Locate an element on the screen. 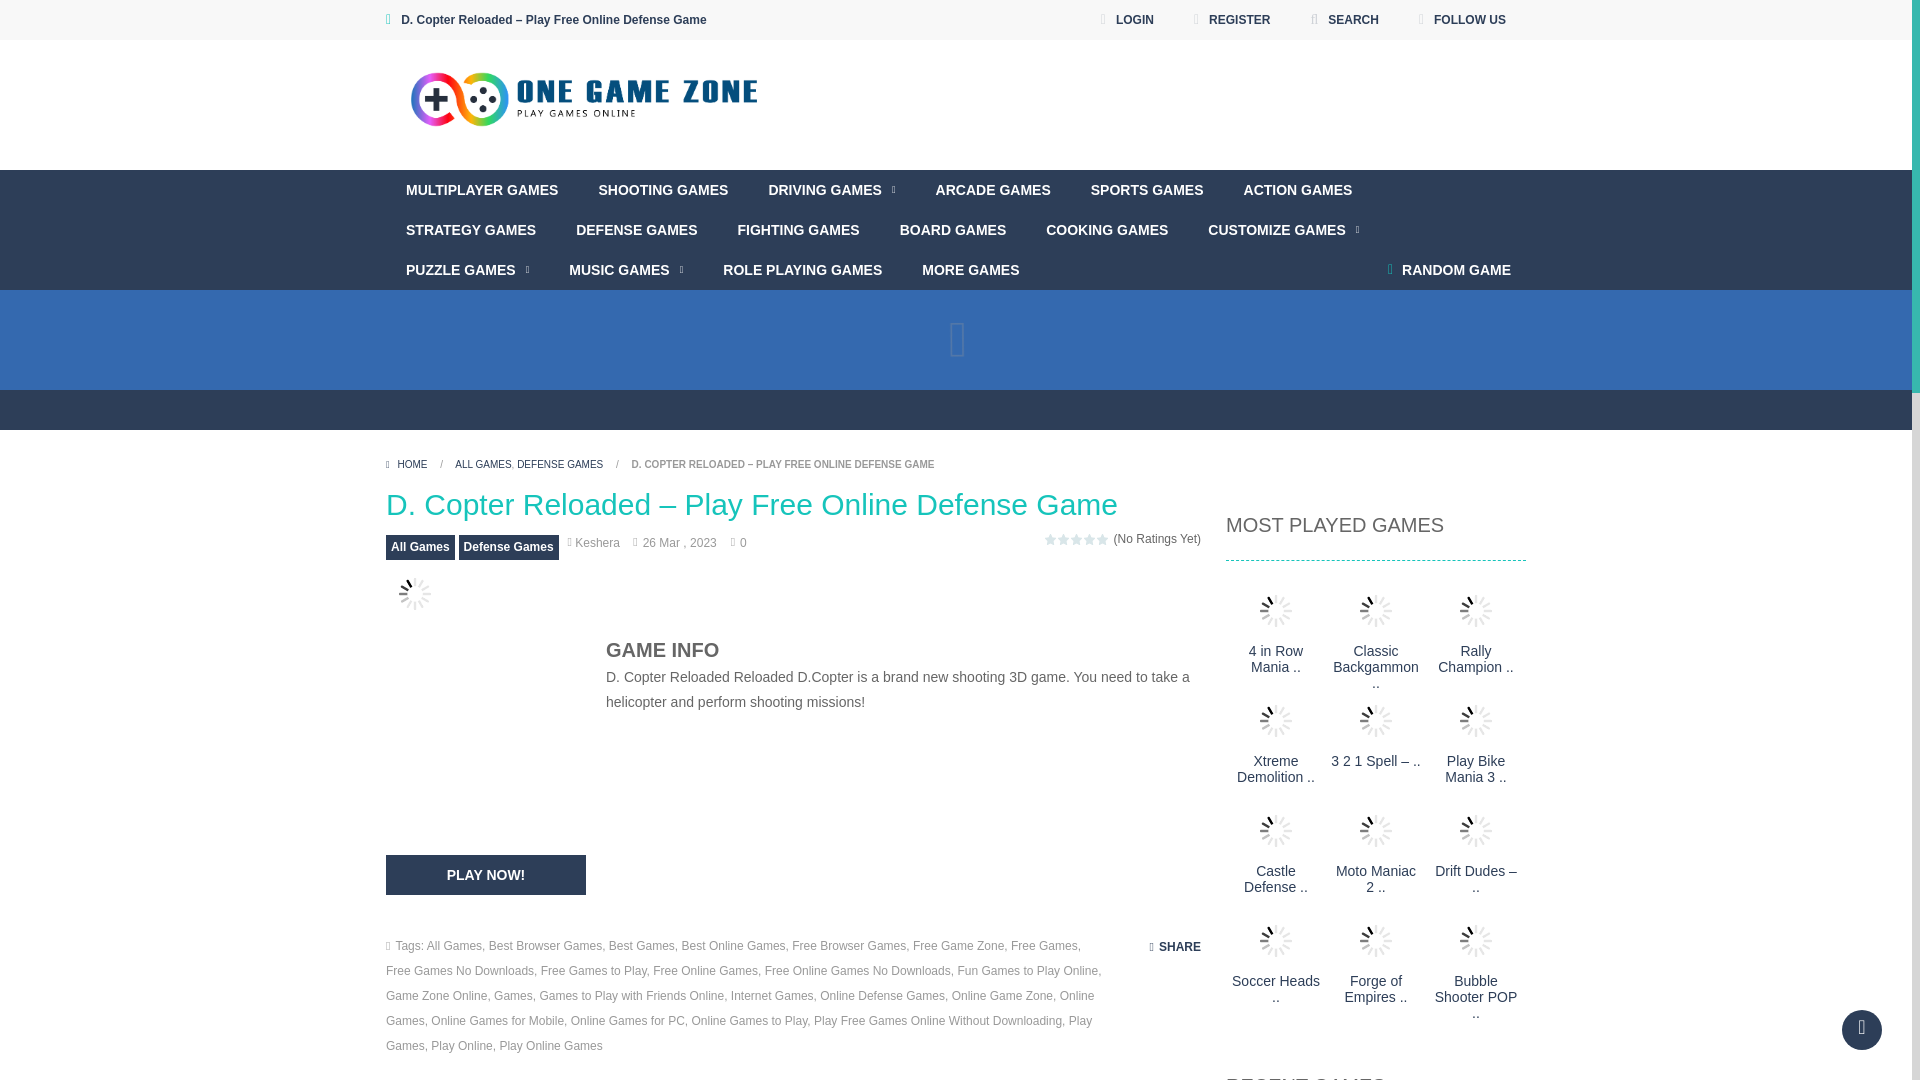 This screenshot has height=1080, width=1920. ARCADE GAMES is located at coordinates (993, 189).